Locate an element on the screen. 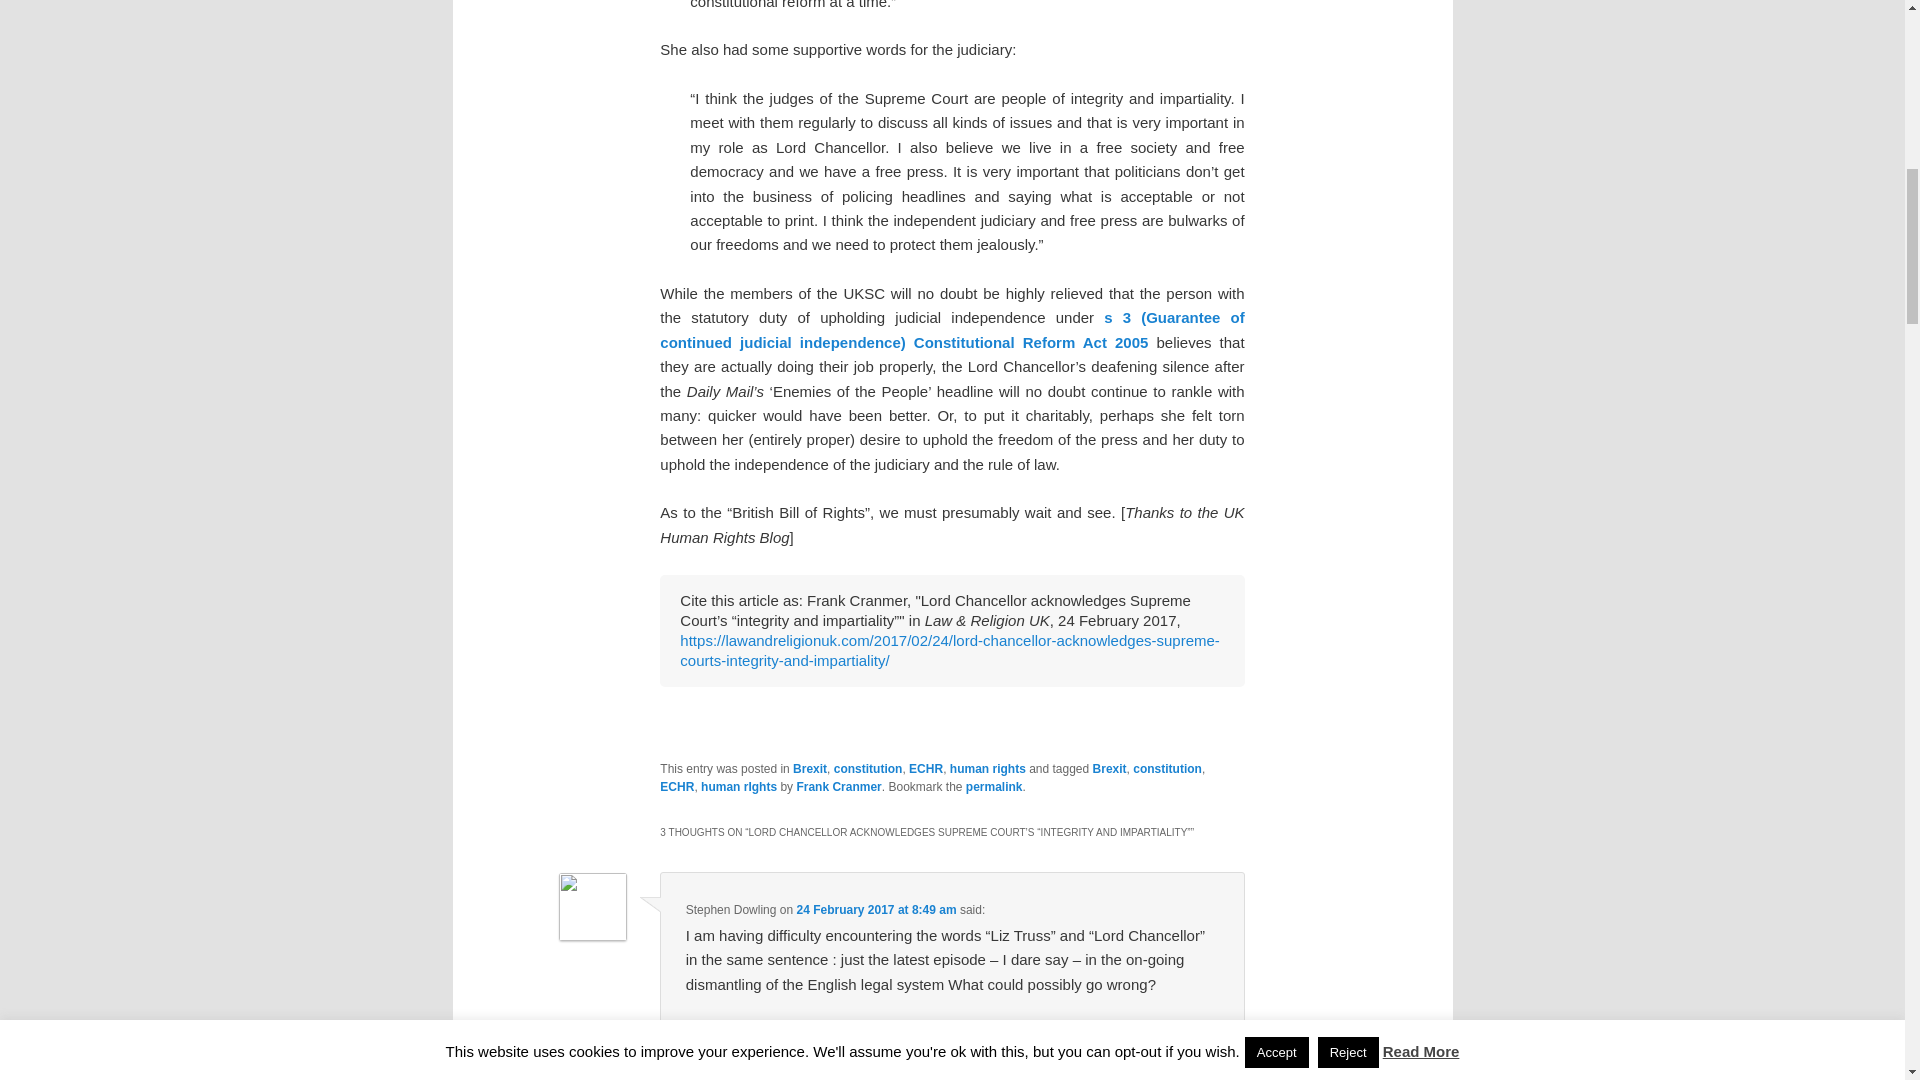 Image resolution: width=1920 pixels, height=1080 pixels. Brexit is located at coordinates (810, 769).